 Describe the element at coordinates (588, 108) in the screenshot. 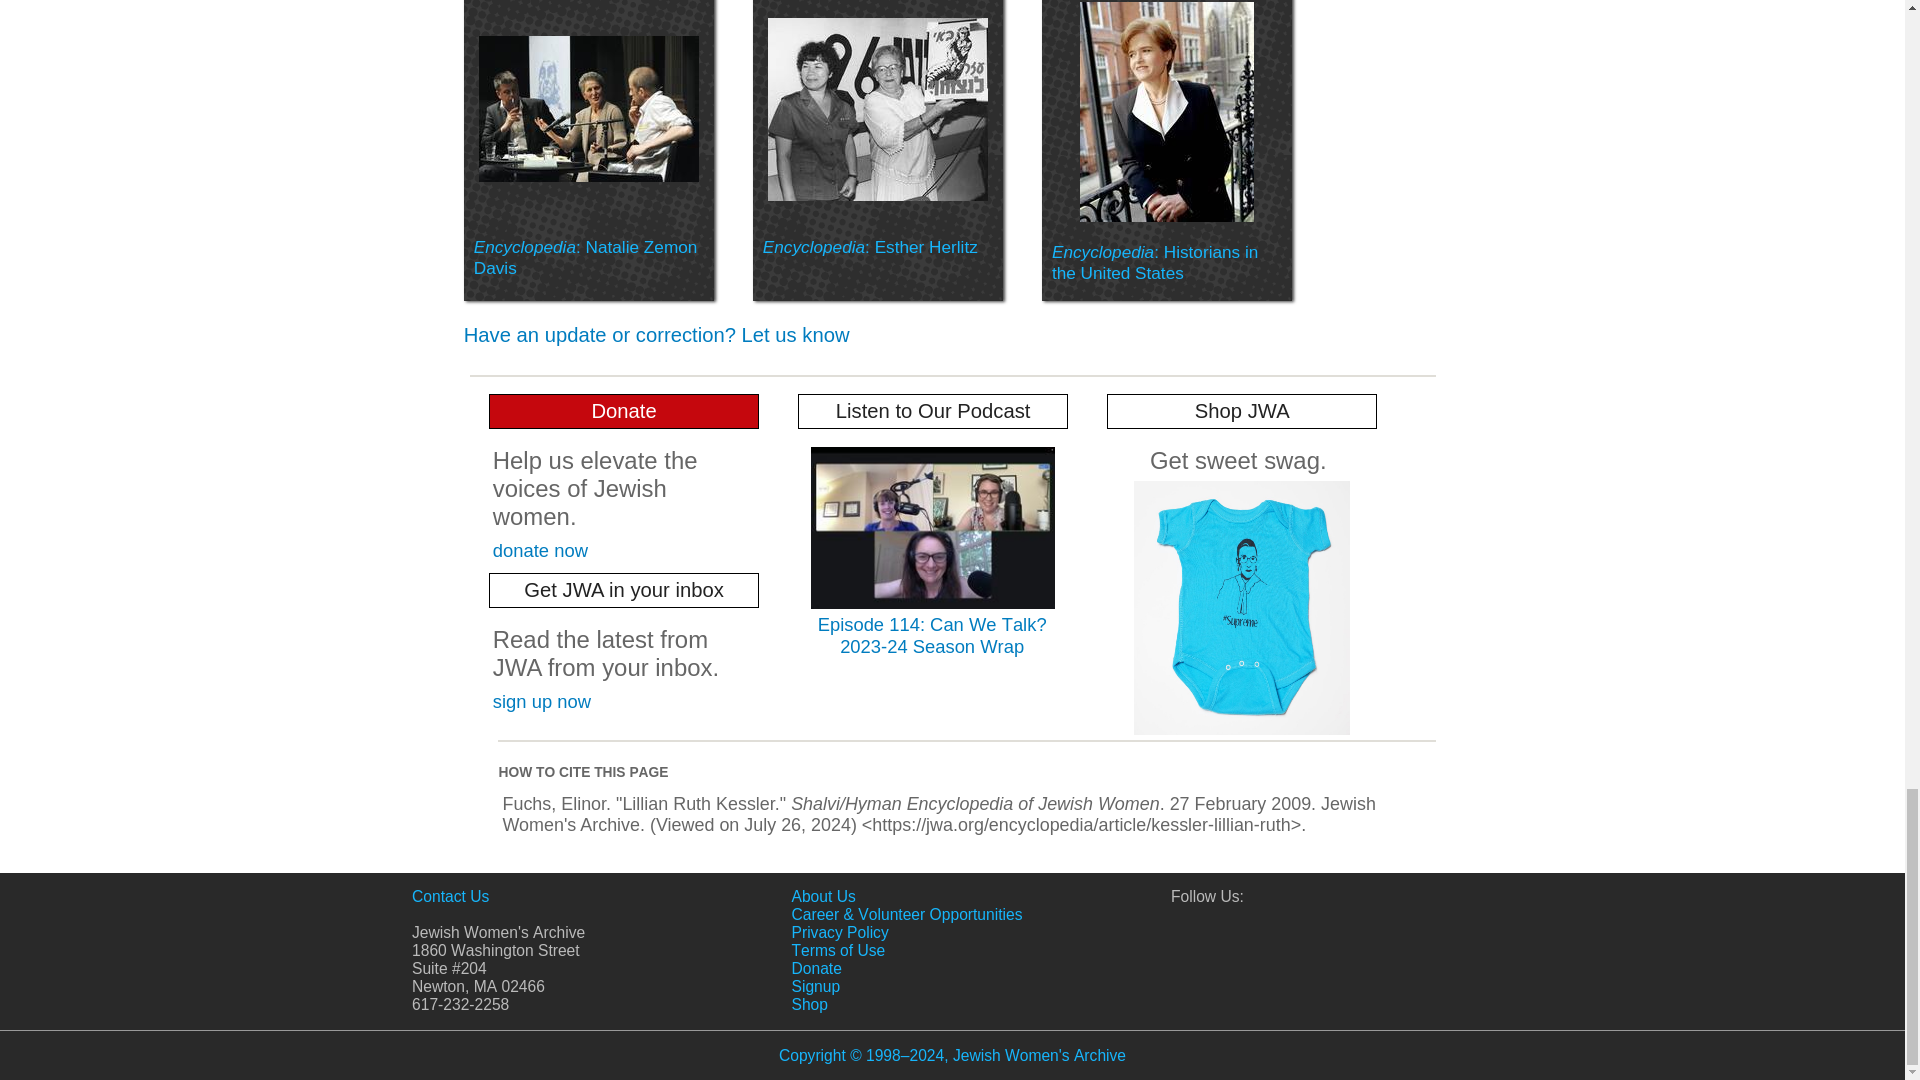

I see `Natalie Zemon Davis` at that location.